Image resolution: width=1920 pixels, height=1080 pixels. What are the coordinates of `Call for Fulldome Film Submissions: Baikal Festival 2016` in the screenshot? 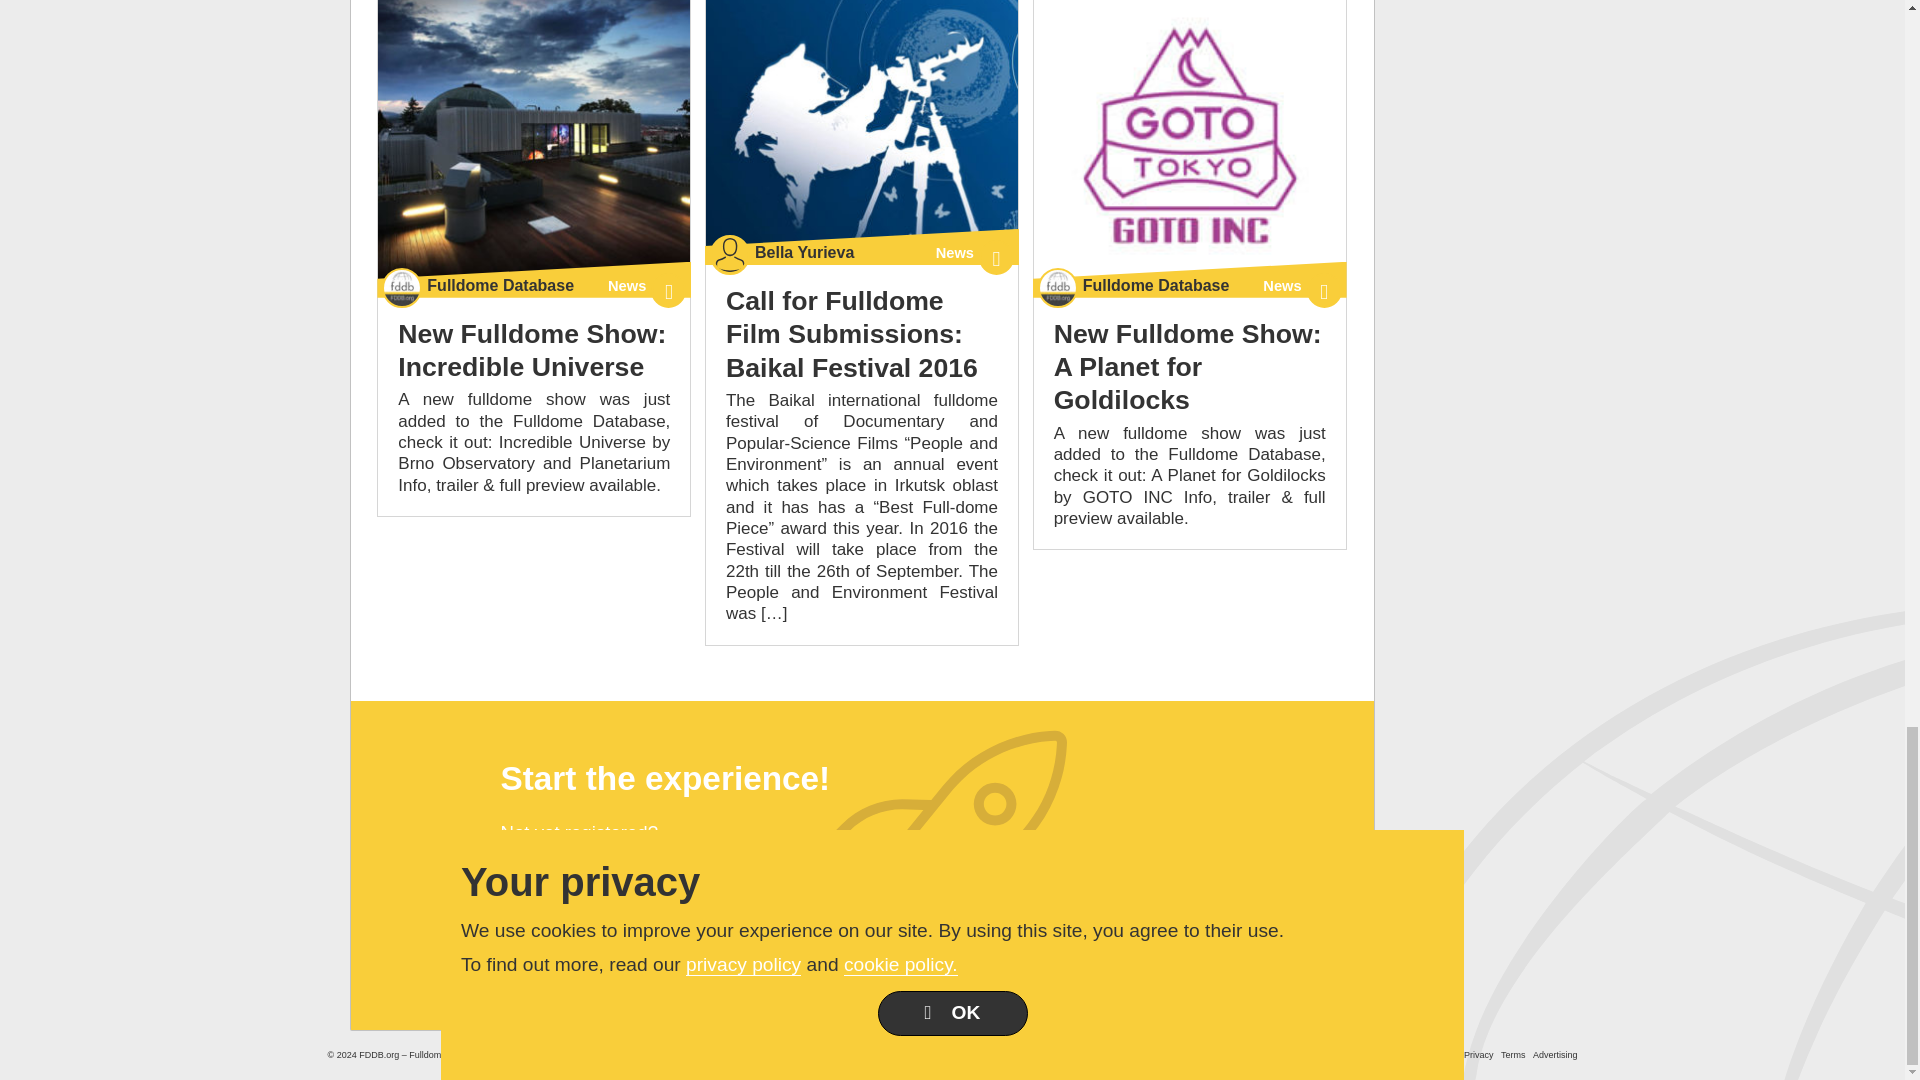 It's located at (851, 334).